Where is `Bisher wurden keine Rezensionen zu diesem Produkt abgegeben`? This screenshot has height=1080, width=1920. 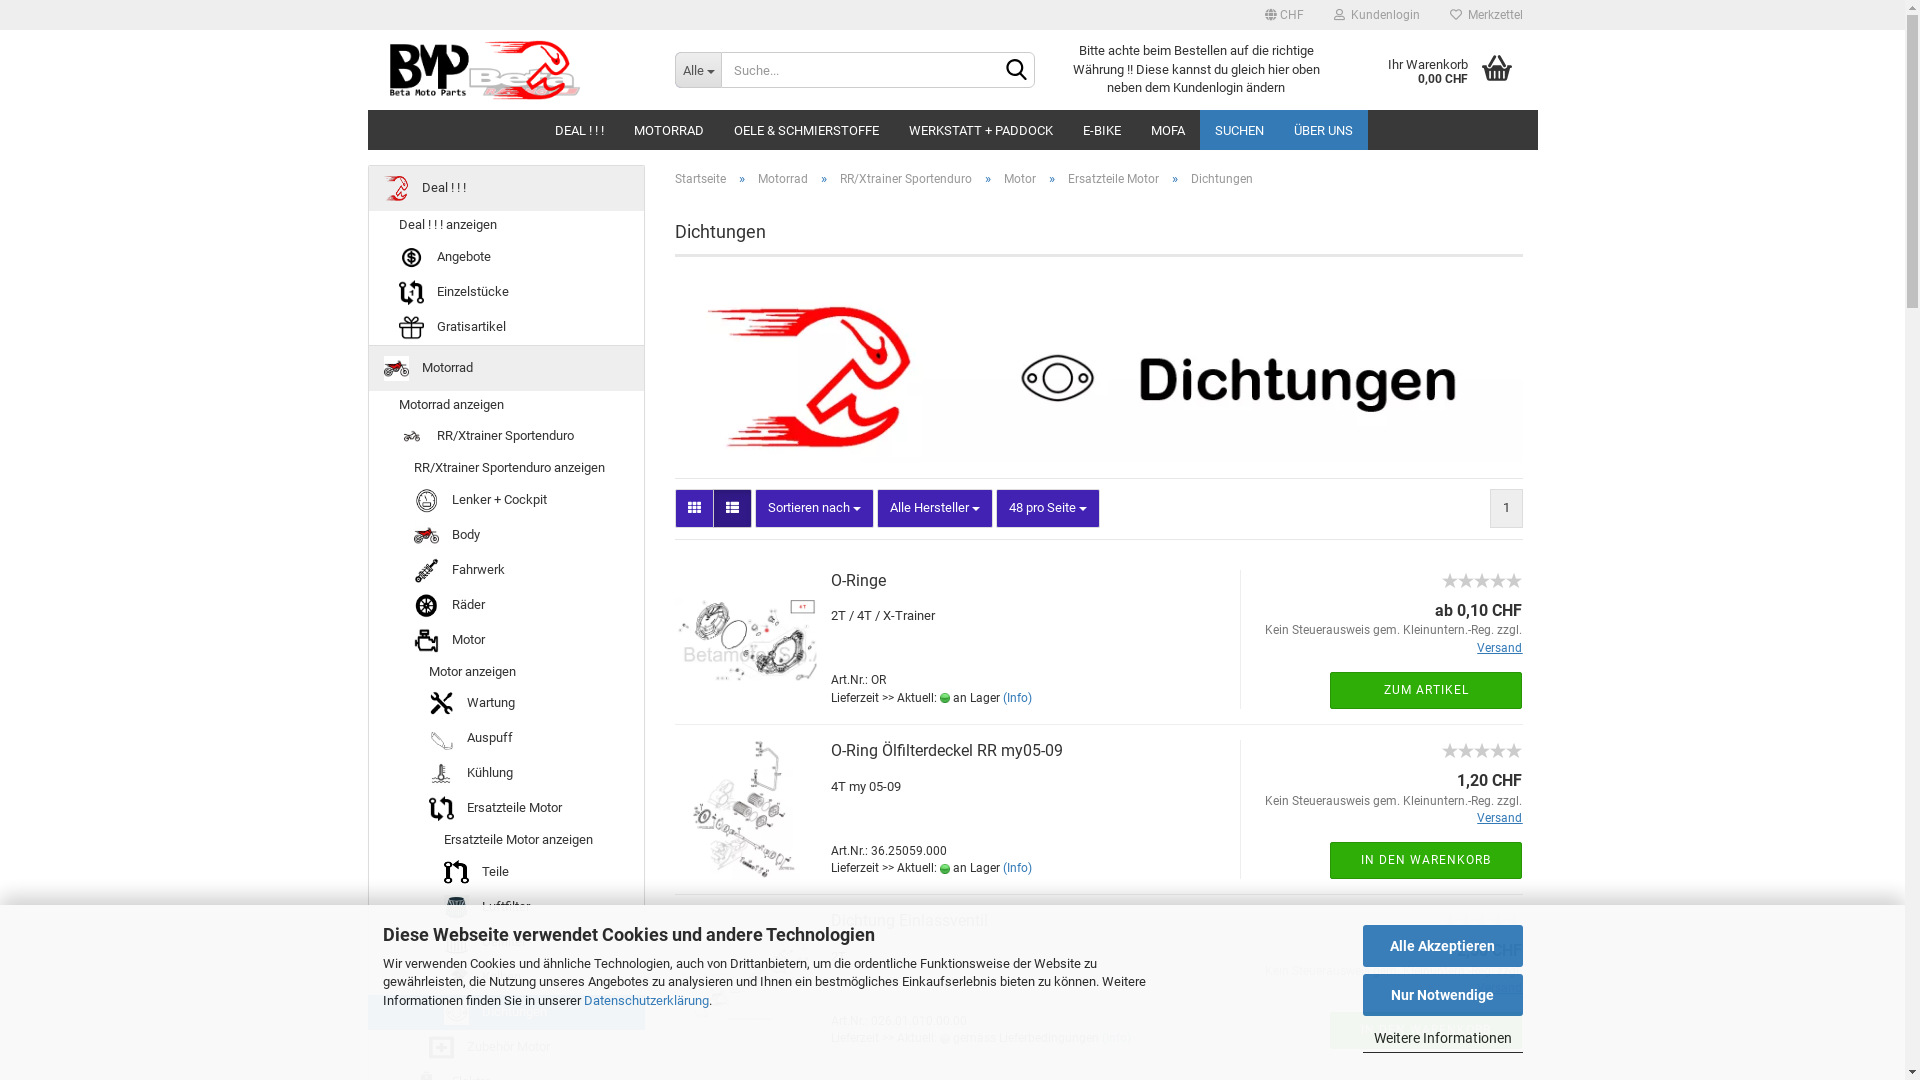 Bisher wurden keine Rezensionen zu diesem Produkt abgegeben is located at coordinates (1482, 918).